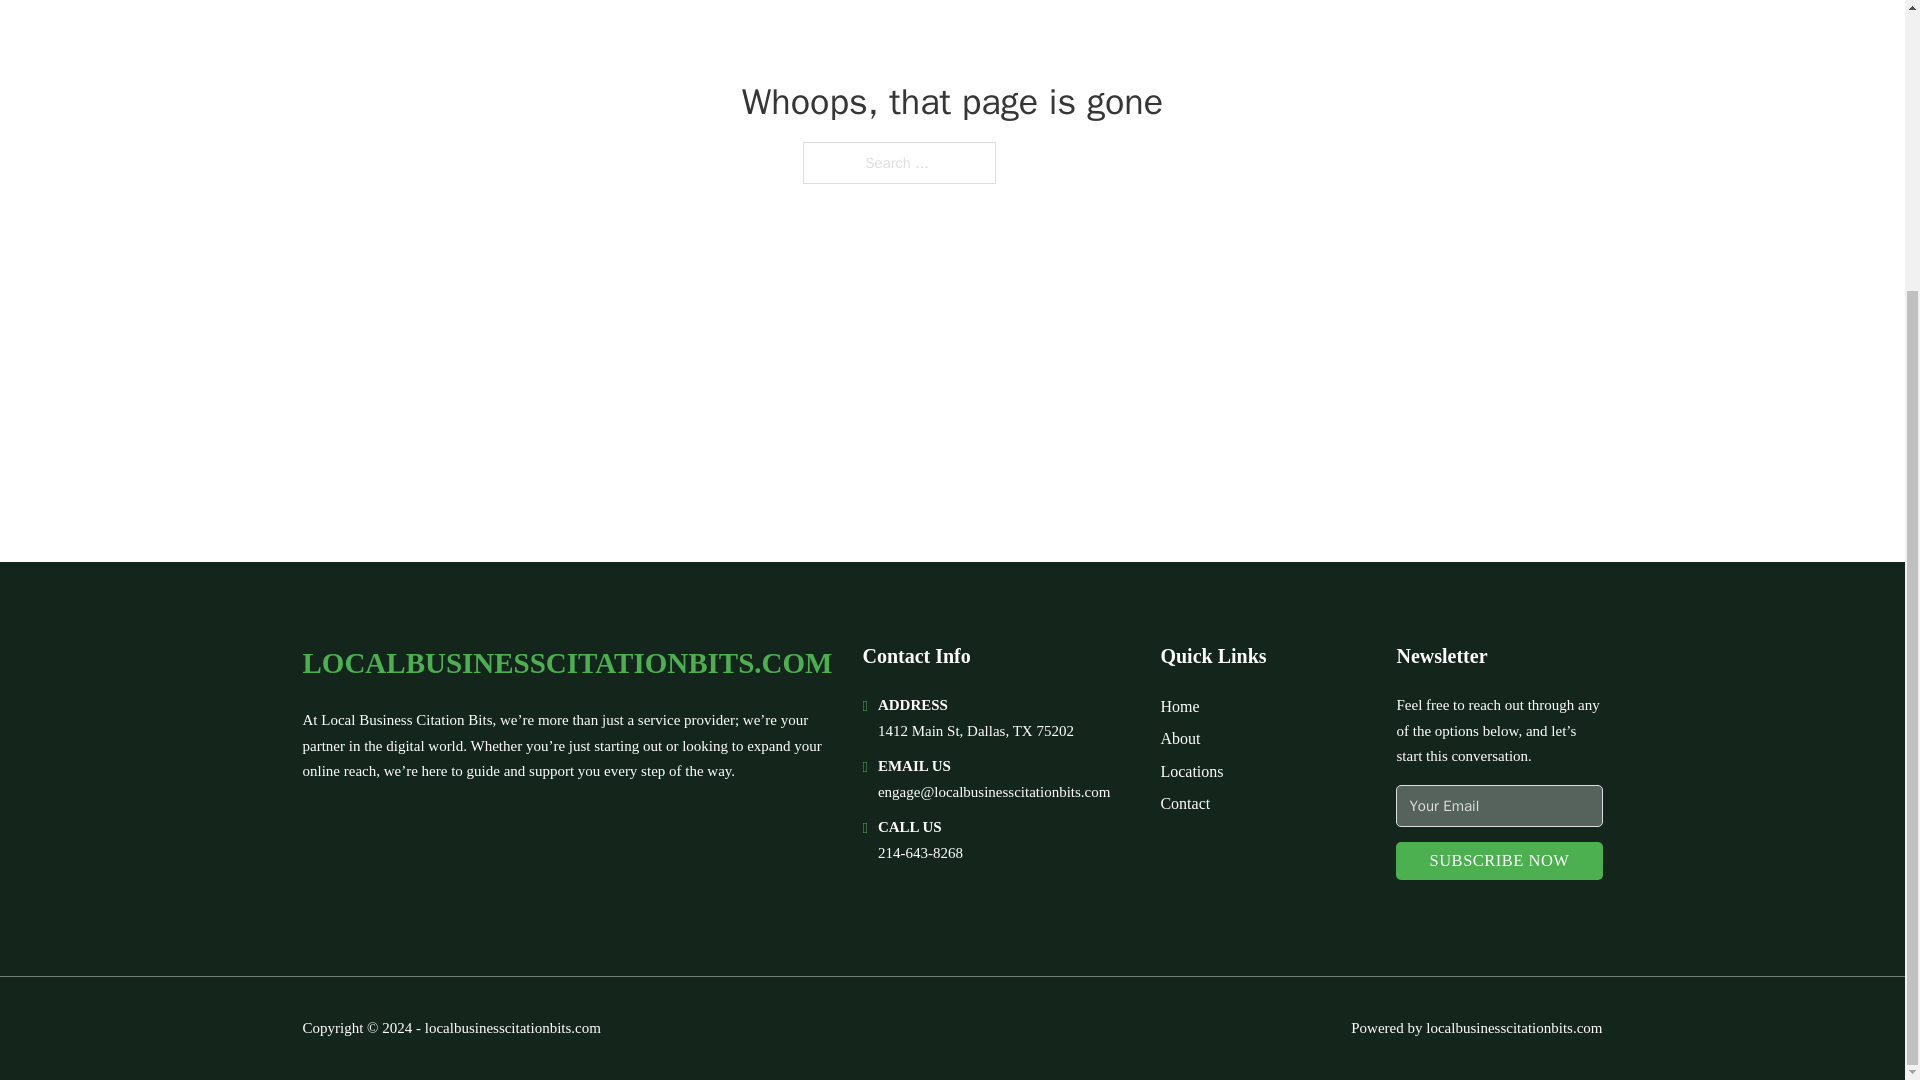 This screenshot has height=1080, width=1920. What do you see at coordinates (1180, 738) in the screenshot?
I see `About` at bounding box center [1180, 738].